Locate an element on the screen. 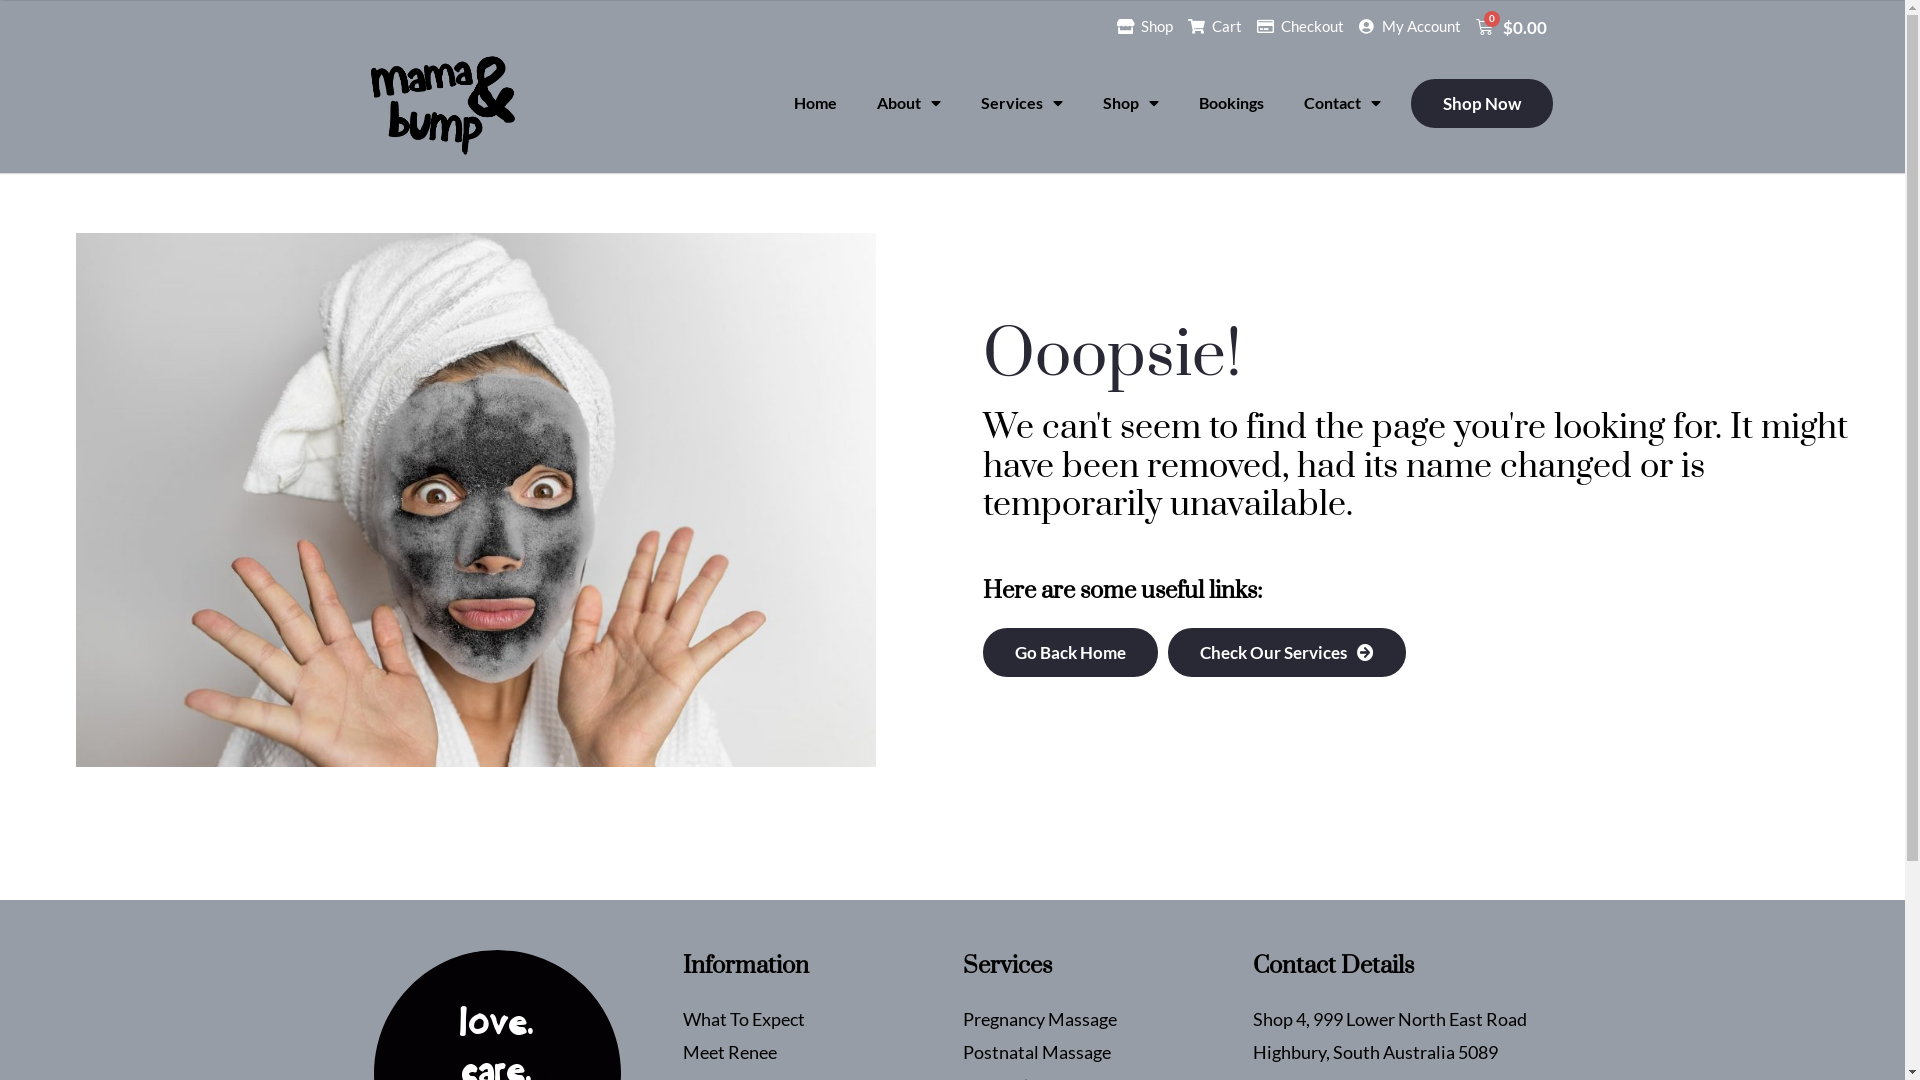  Shop Now is located at coordinates (1481, 104).